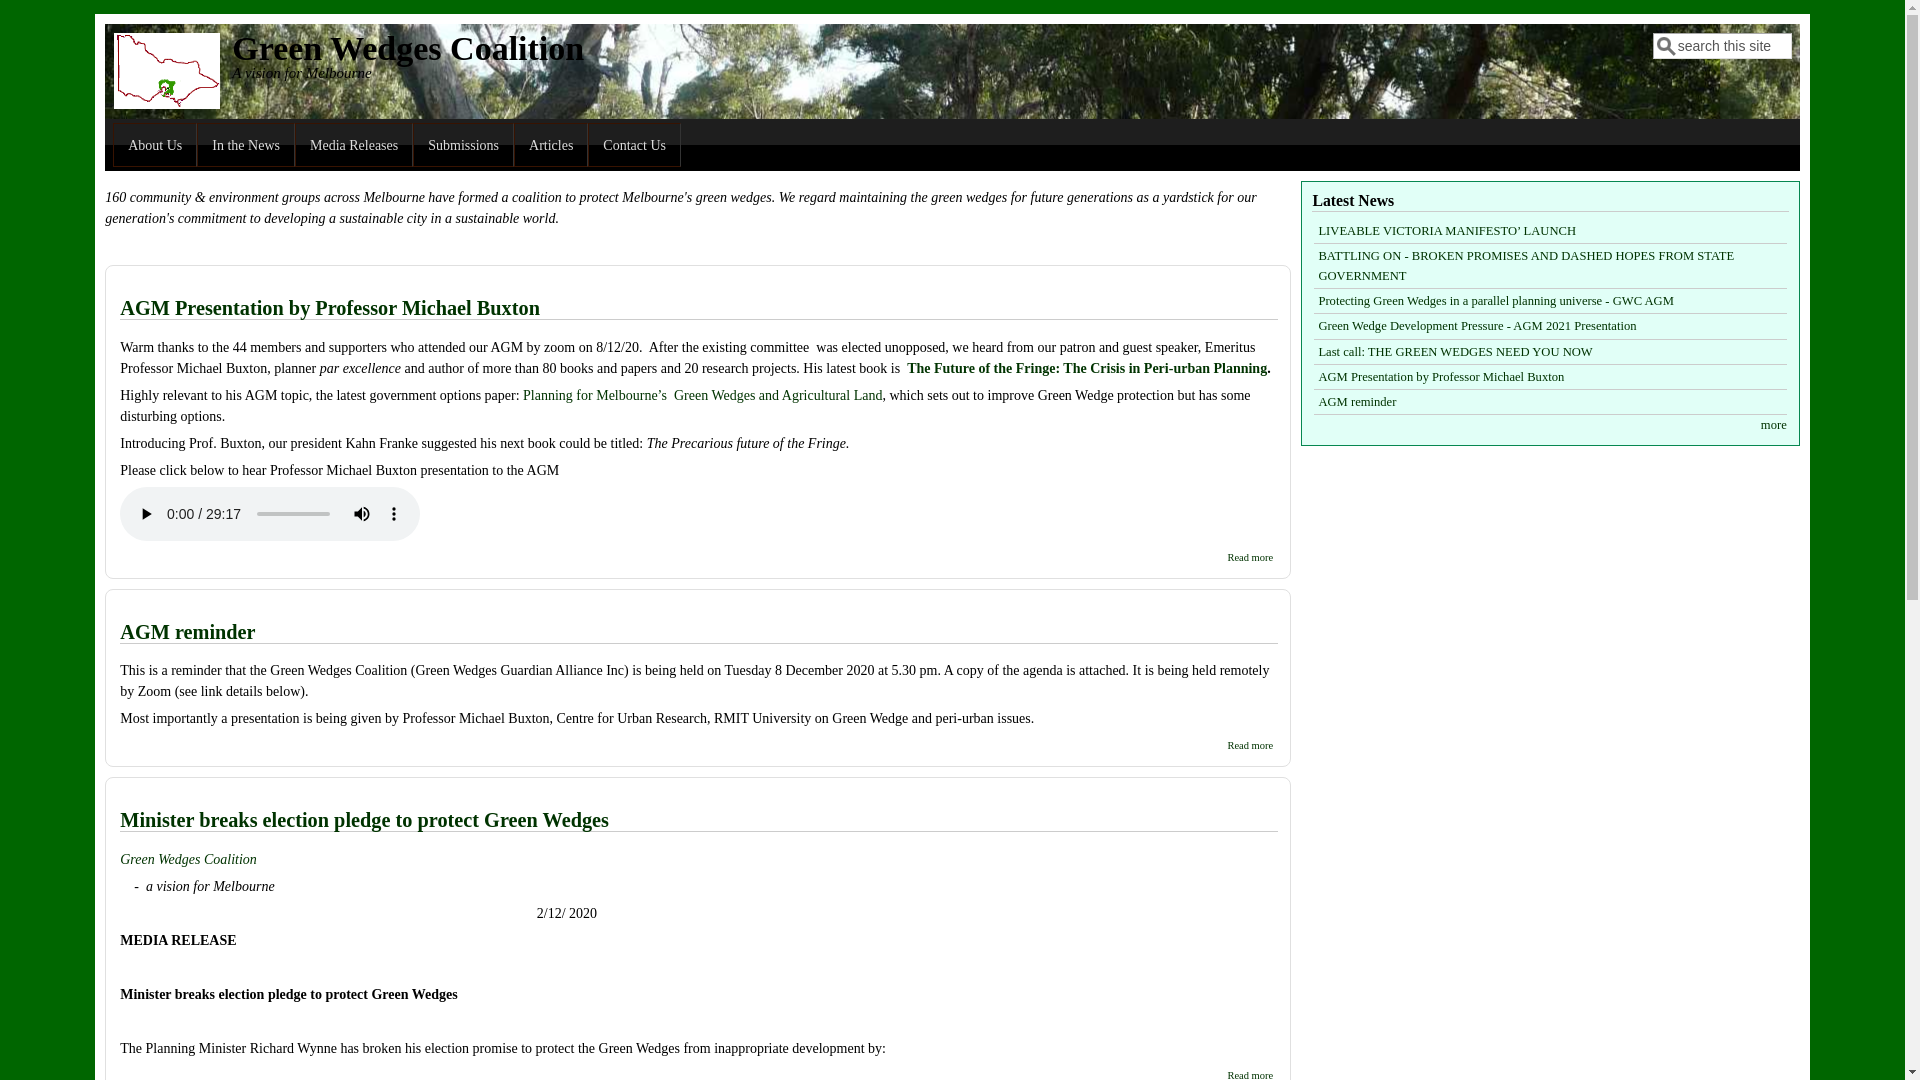 The height and width of the screenshot is (1080, 1920). I want to click on Green Wedges Coalition, so click(408, 48).